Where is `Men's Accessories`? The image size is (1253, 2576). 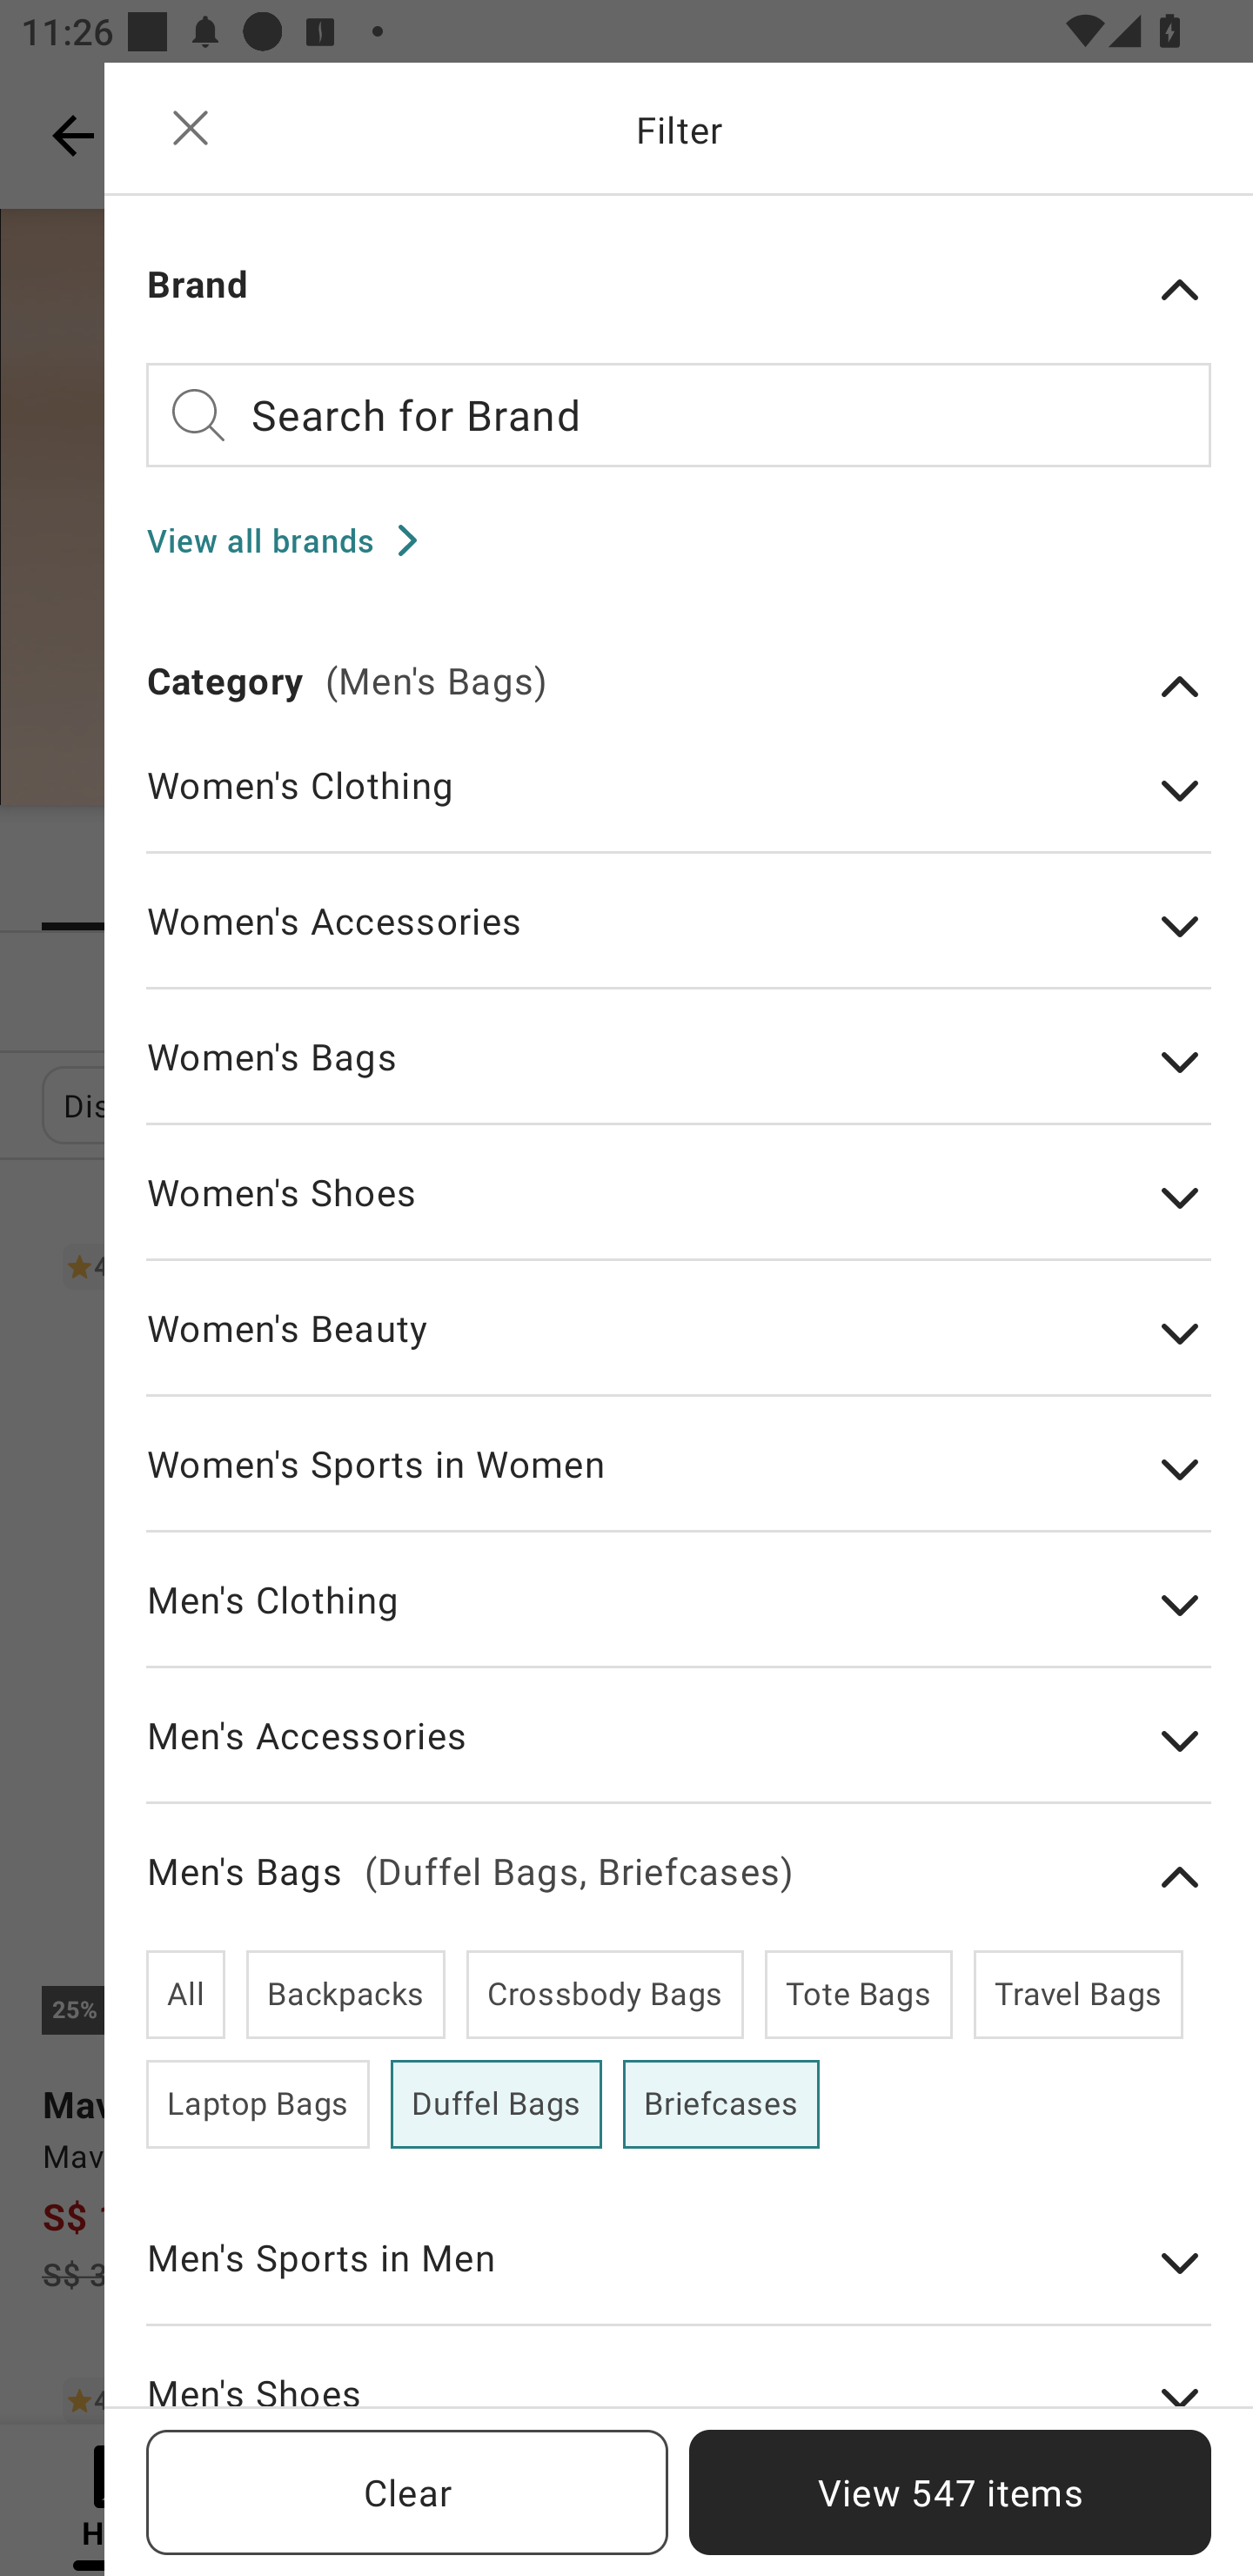 Men's Accessories is located at coordinates (679, 1756).